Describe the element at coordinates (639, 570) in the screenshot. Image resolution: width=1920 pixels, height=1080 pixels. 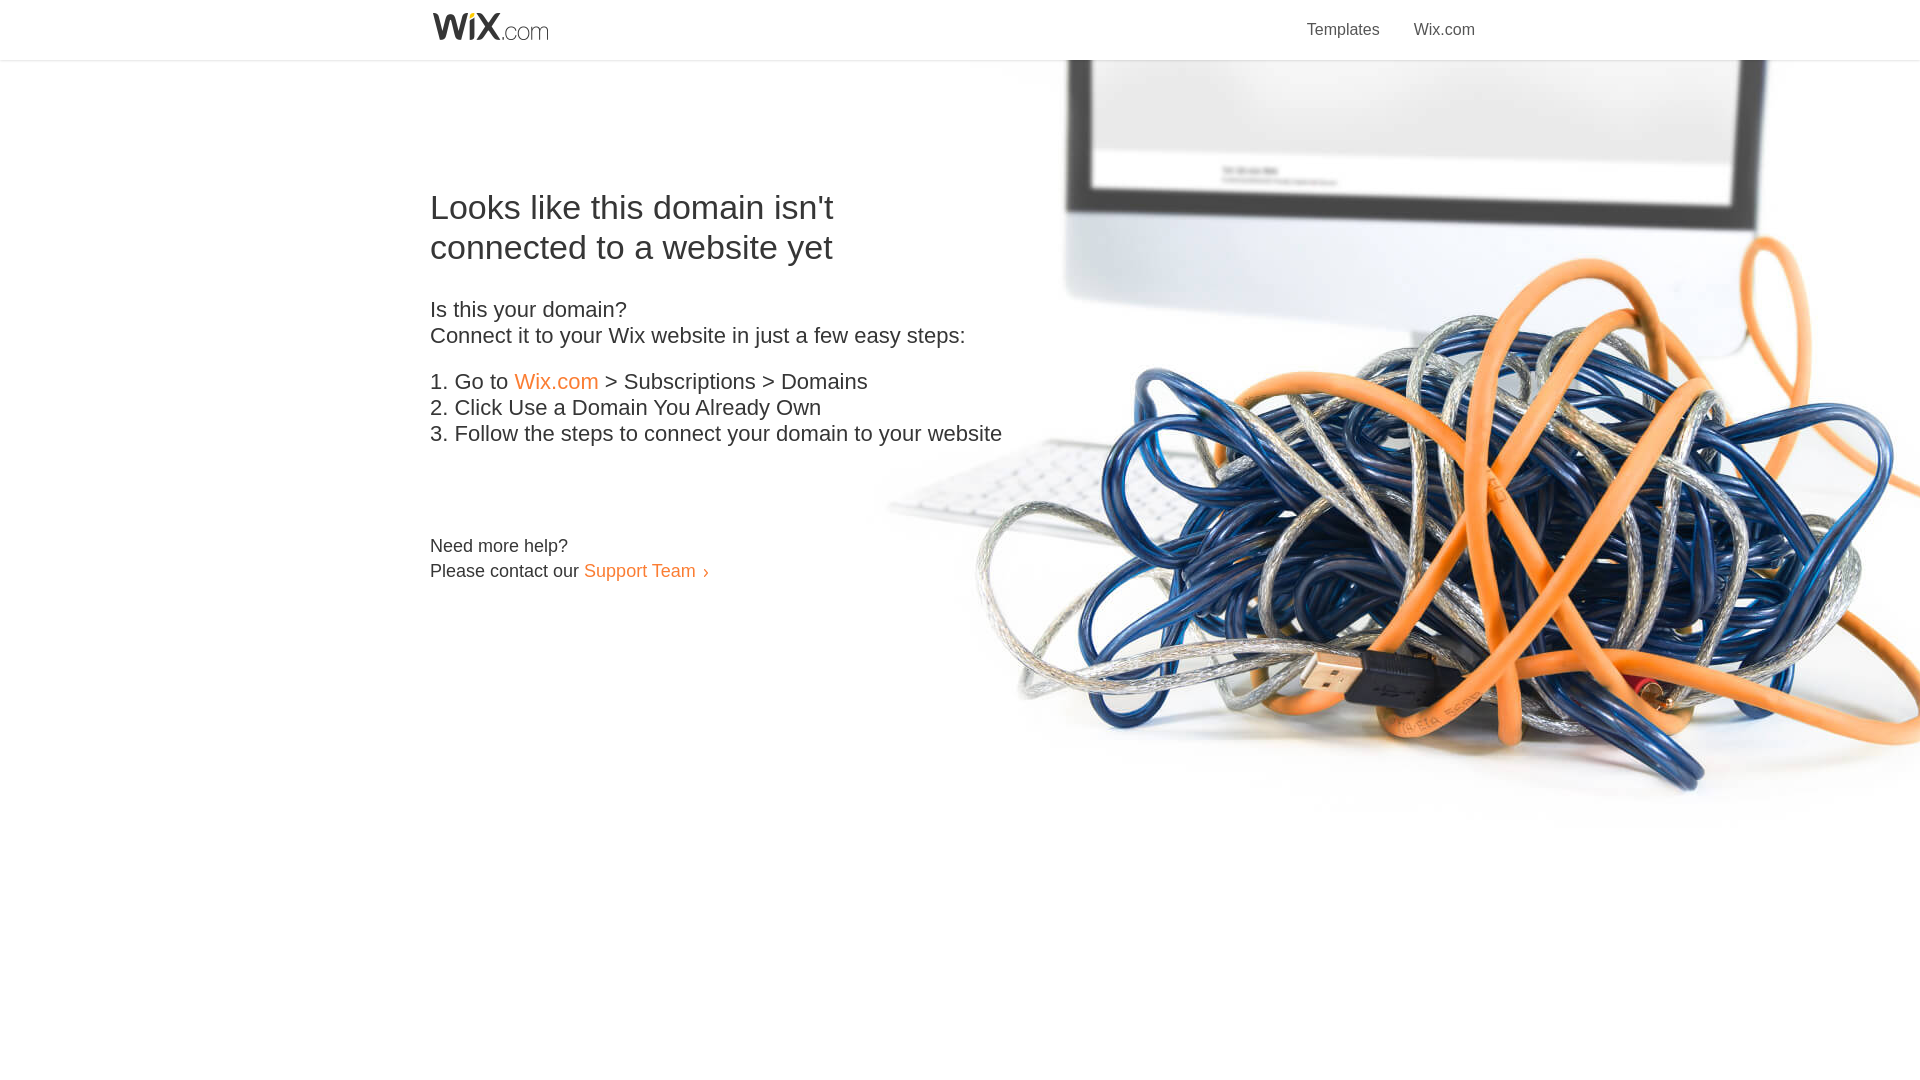
I see `Support Team` at that location.